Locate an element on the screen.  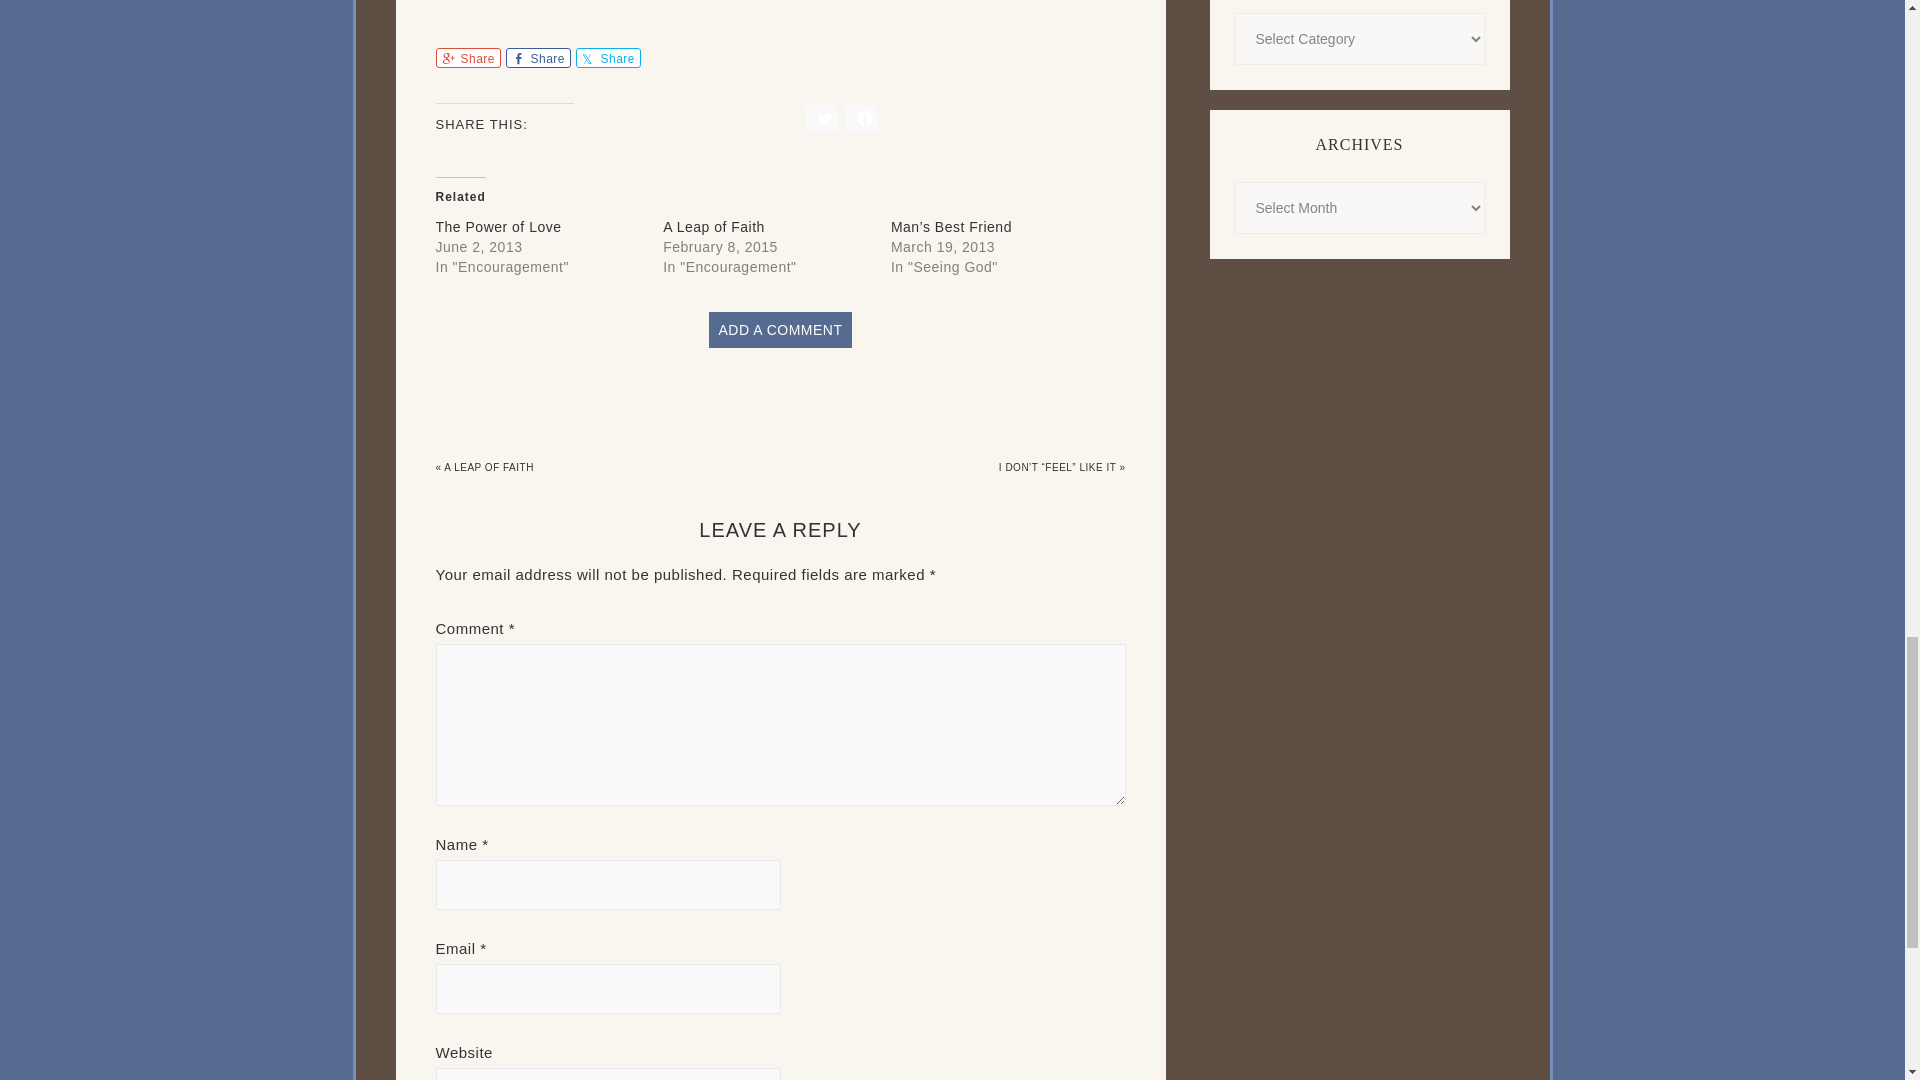
Share is located at coordinates (608, 58).